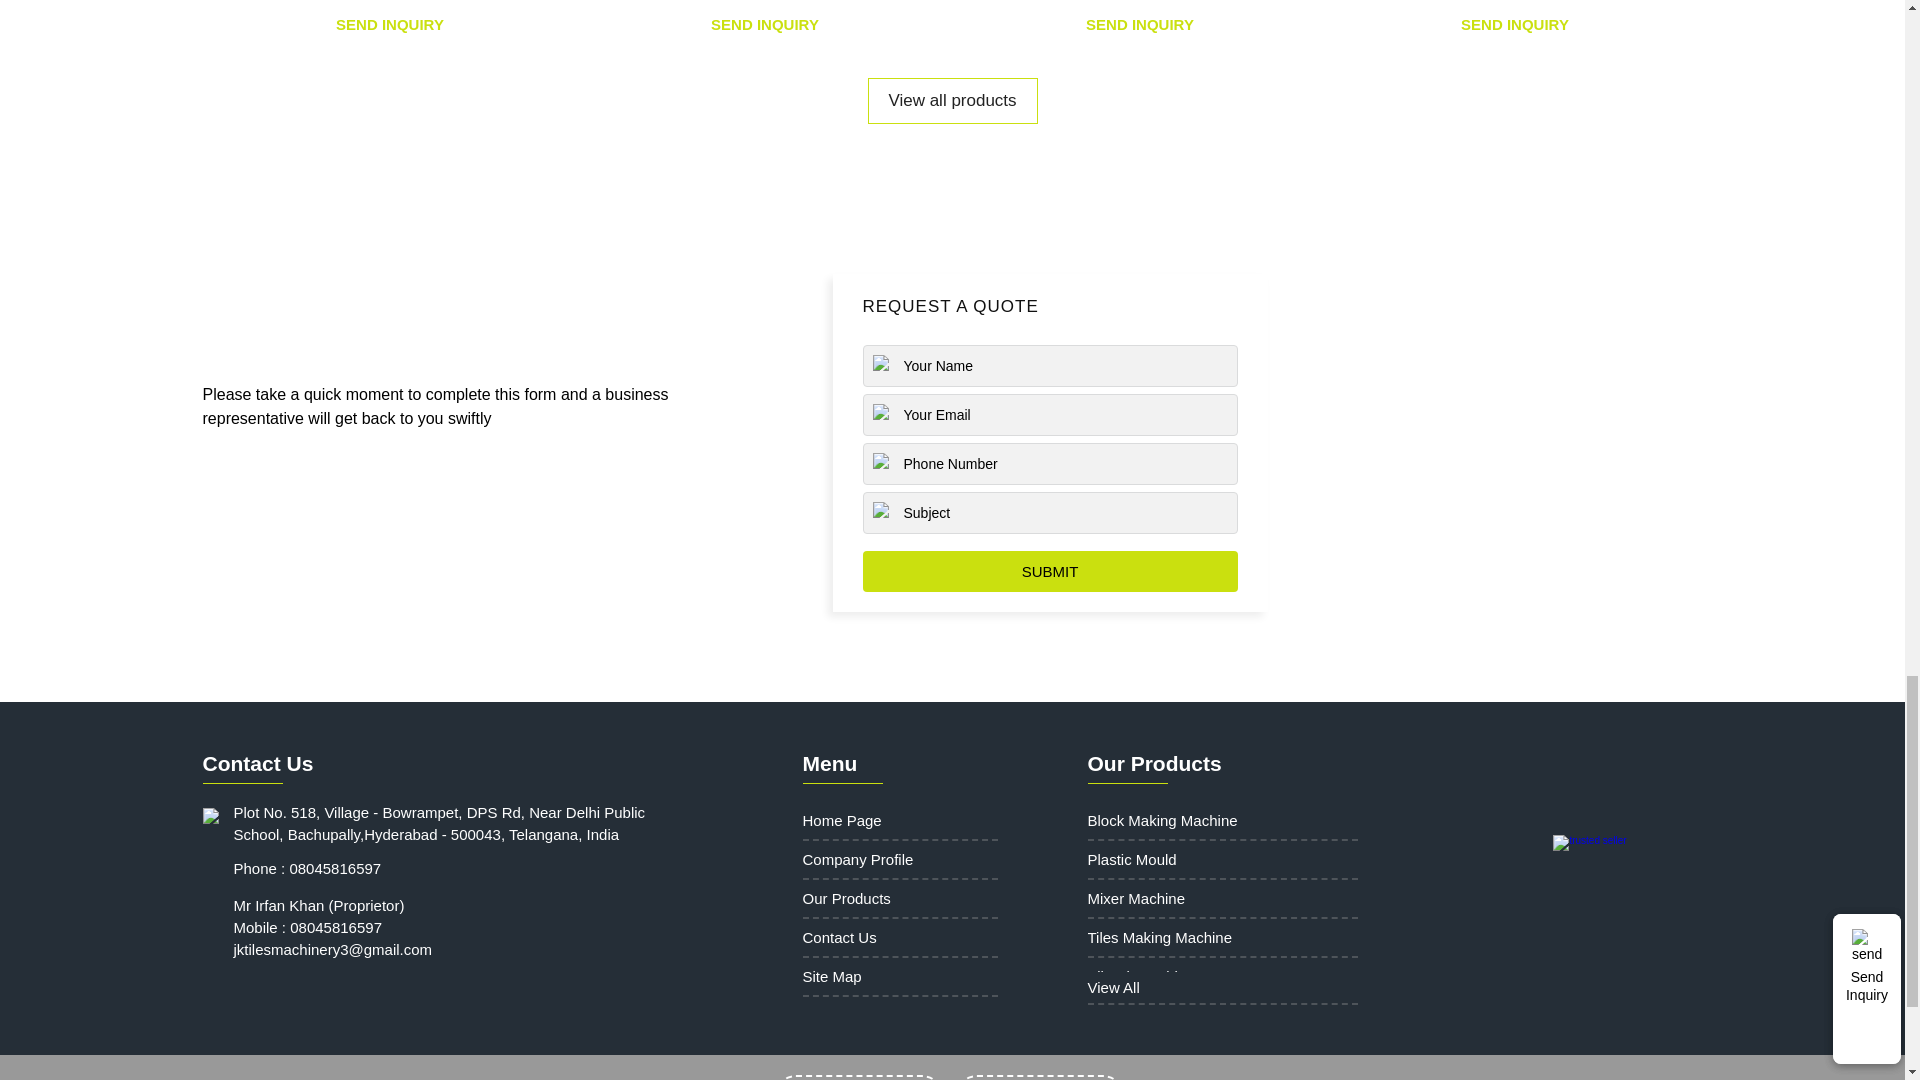 Image resolution: width=1920 pixels, height=1080 pixels. What do you see at coordinates (1049, 570) in the screenshot?
I see `Submit` at bounding box center [1049, 570].